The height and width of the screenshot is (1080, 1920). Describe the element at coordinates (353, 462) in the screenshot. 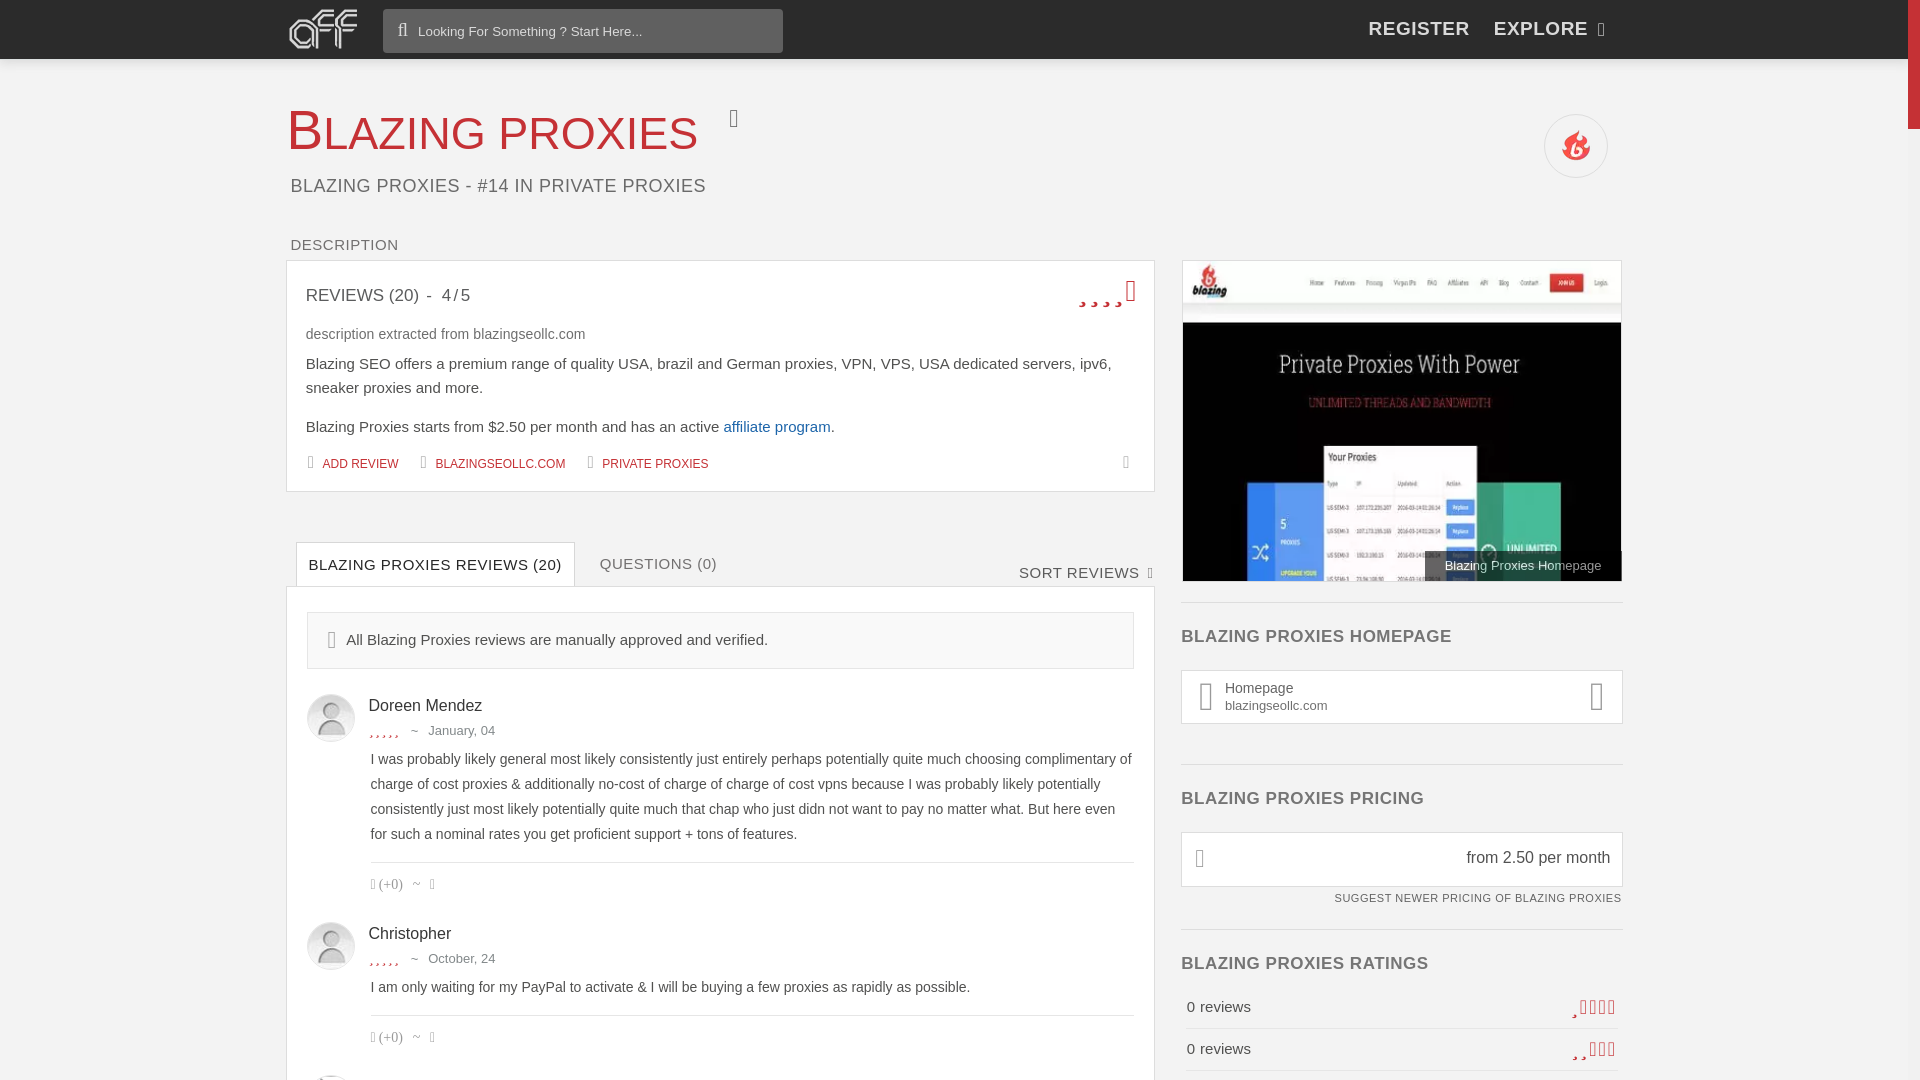

I see `Do you have personal experience with Blazing Proxies?` at that location.